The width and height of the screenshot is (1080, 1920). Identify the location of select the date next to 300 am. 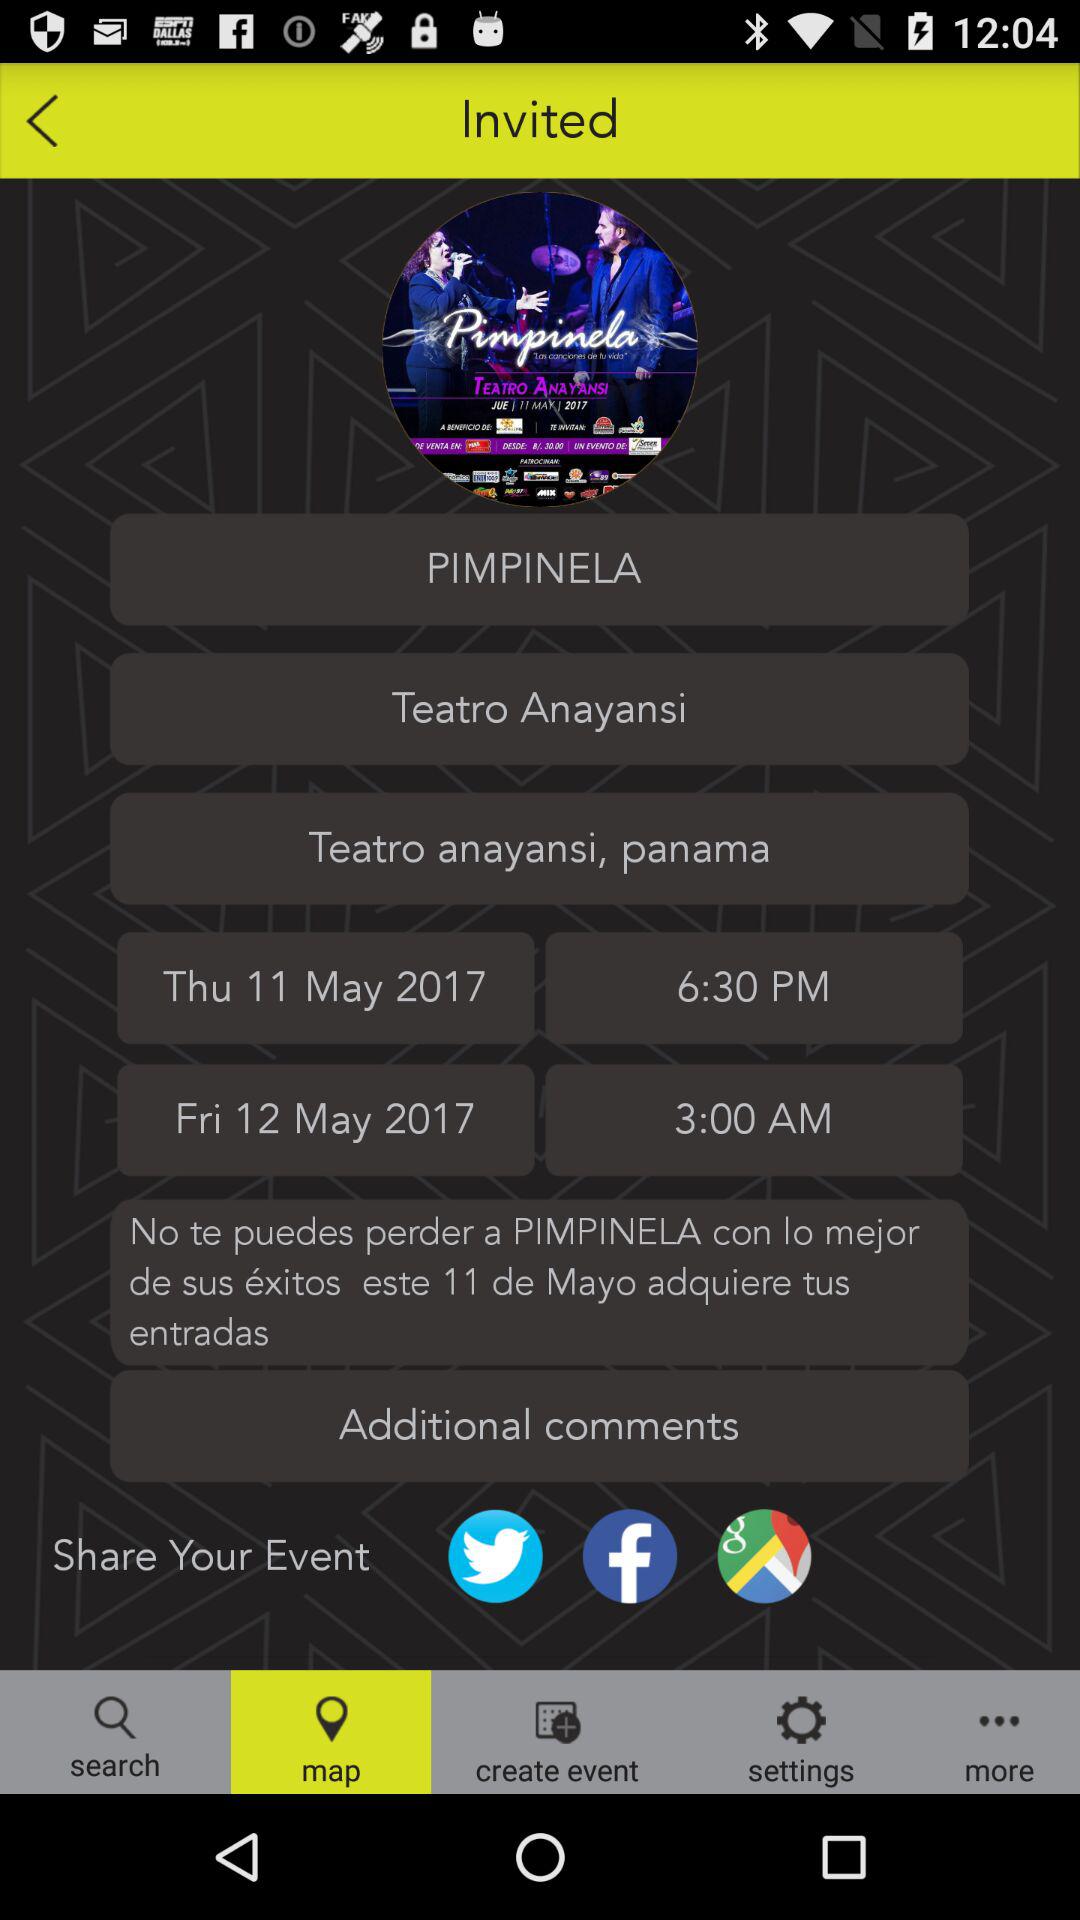
(325, 1120).